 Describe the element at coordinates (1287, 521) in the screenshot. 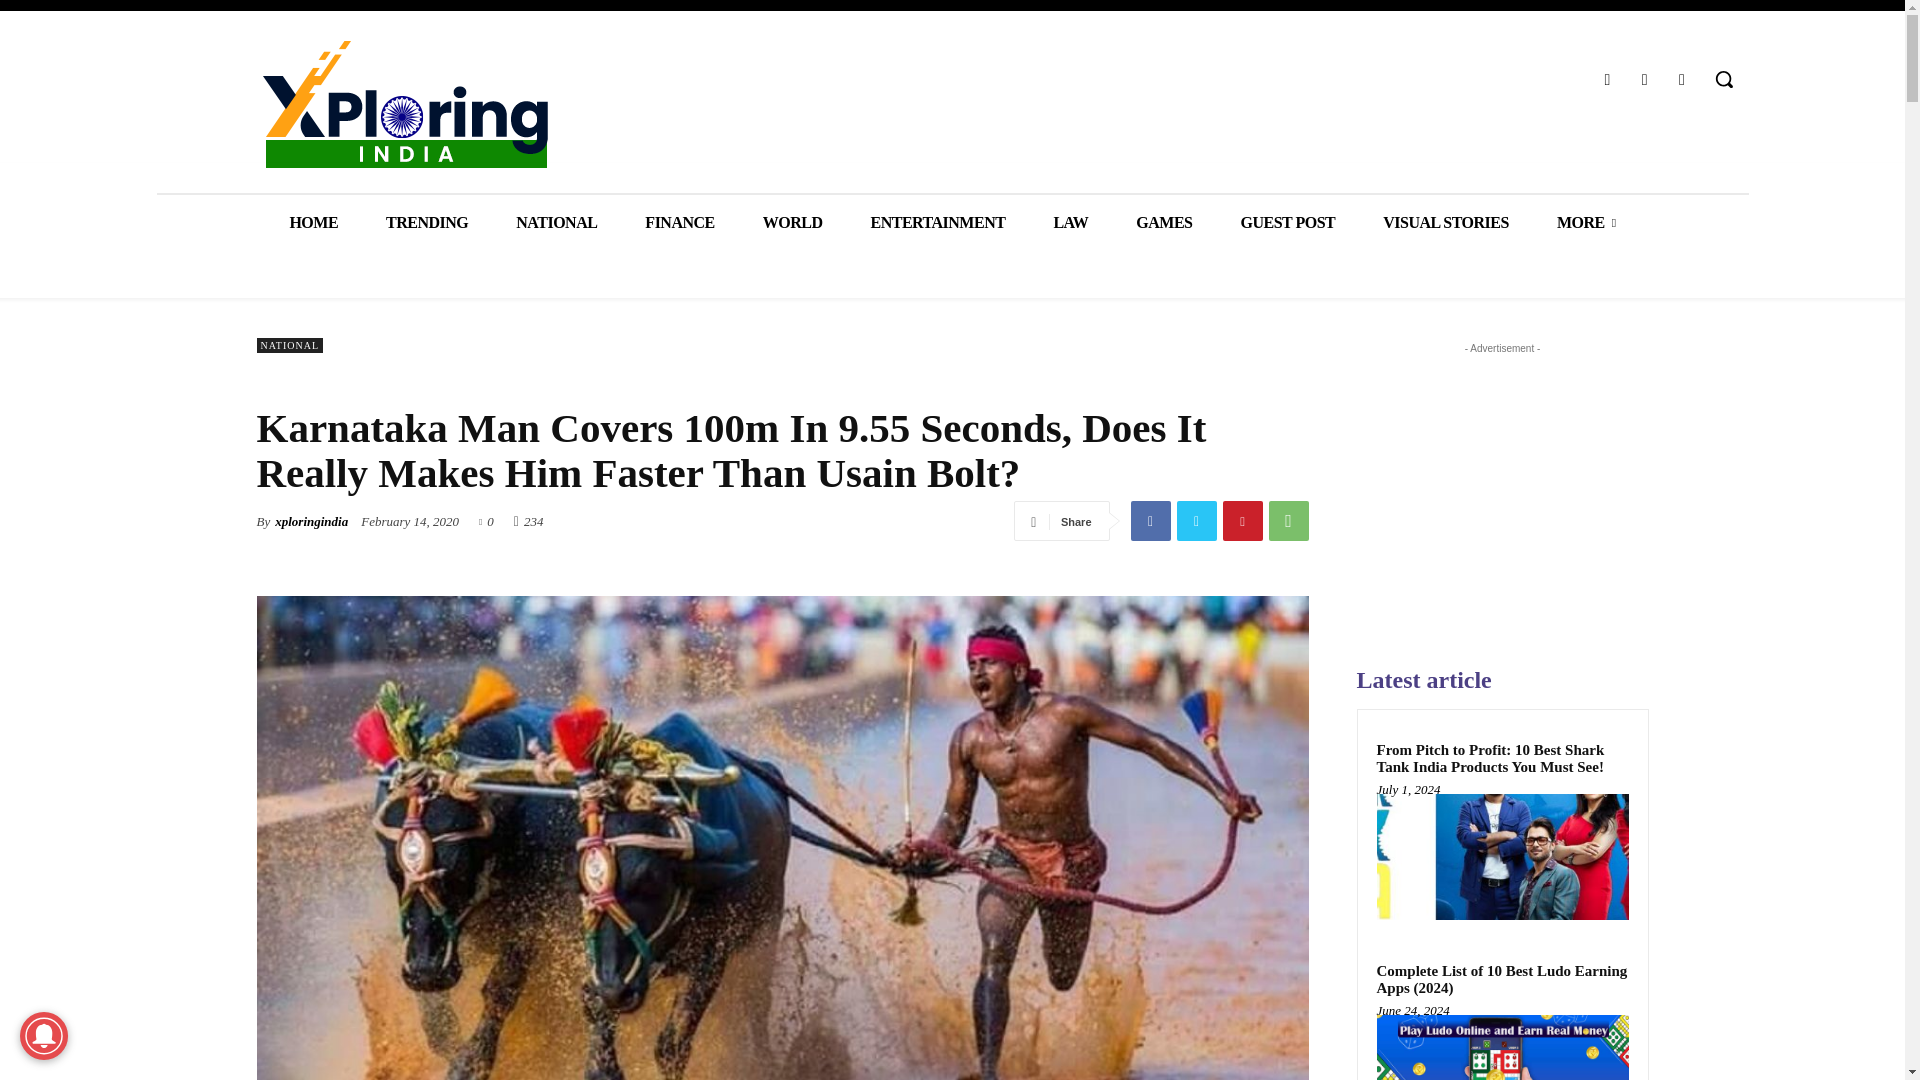

I see `WhatsApp` at that location.